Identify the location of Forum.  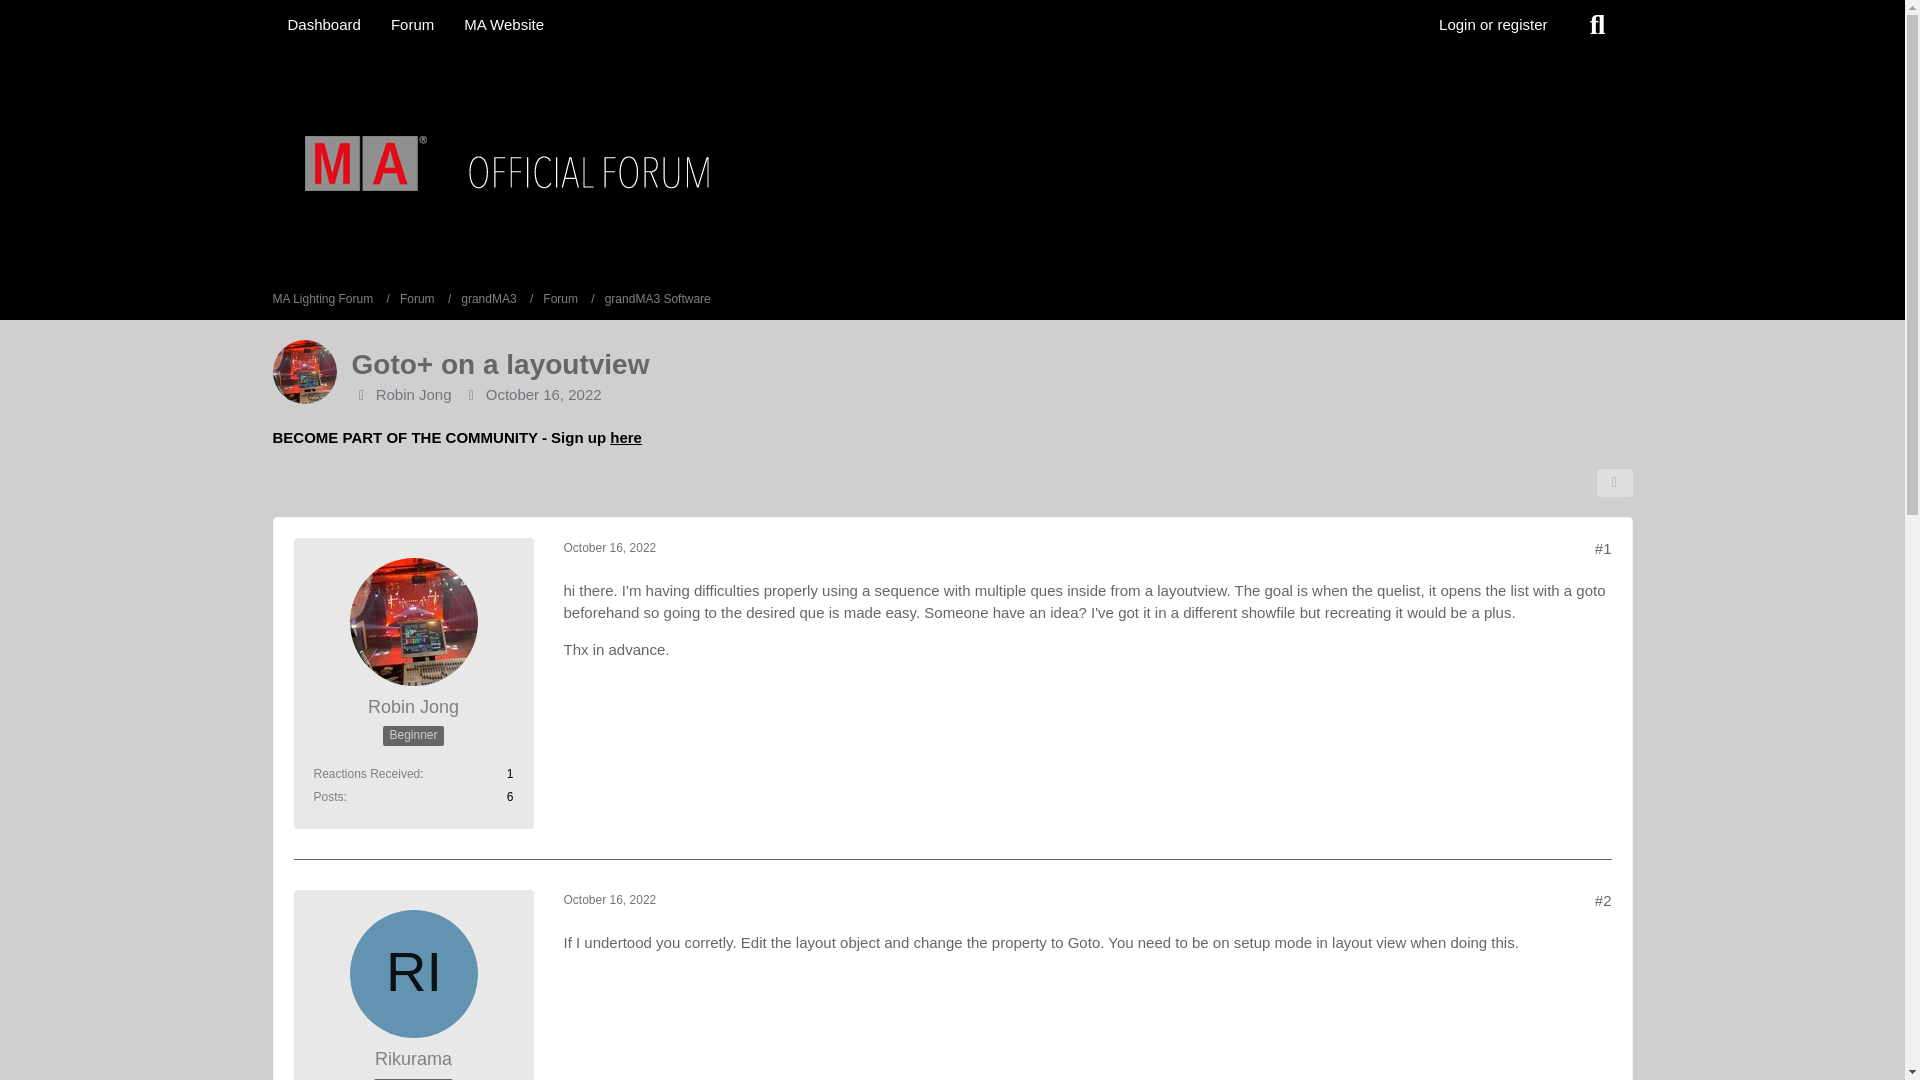
(568, 299).